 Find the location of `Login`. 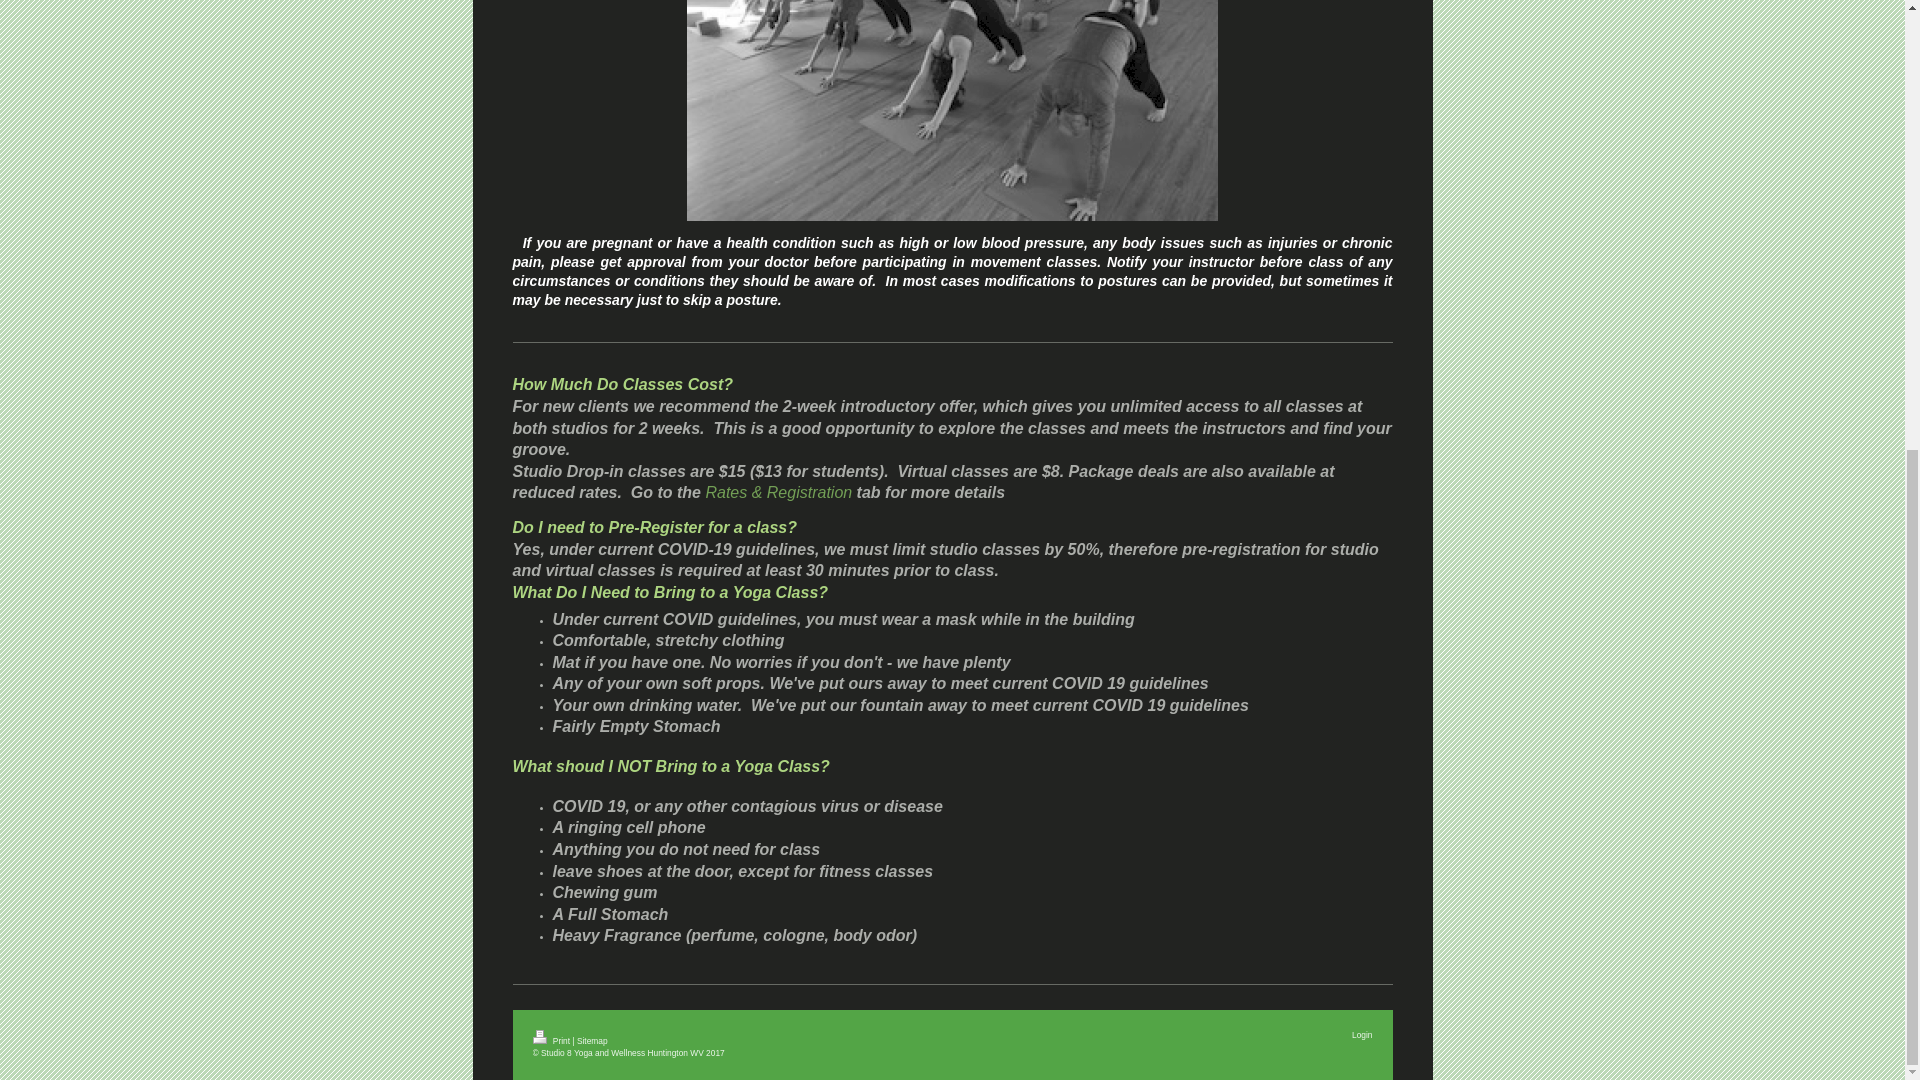

Login is located at coordinates (1362, 1035).